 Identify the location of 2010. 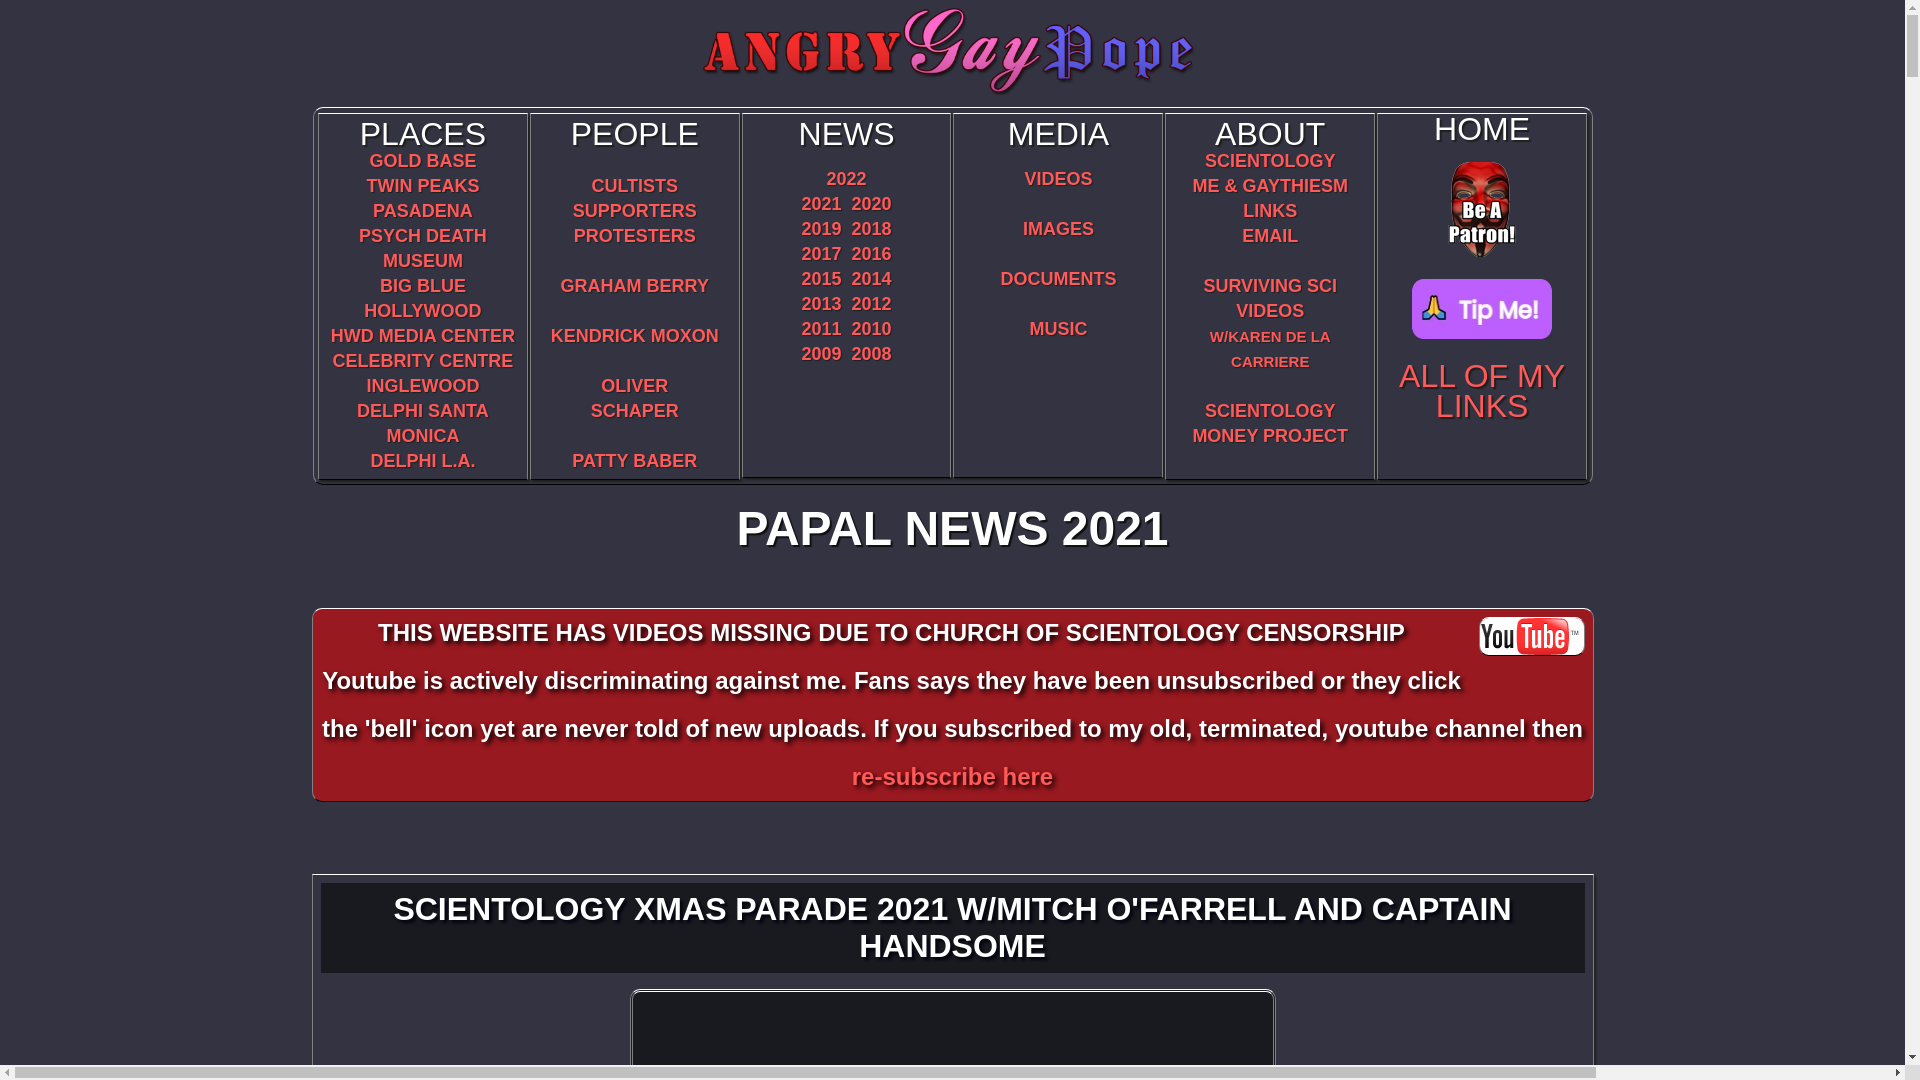
(872, 328).